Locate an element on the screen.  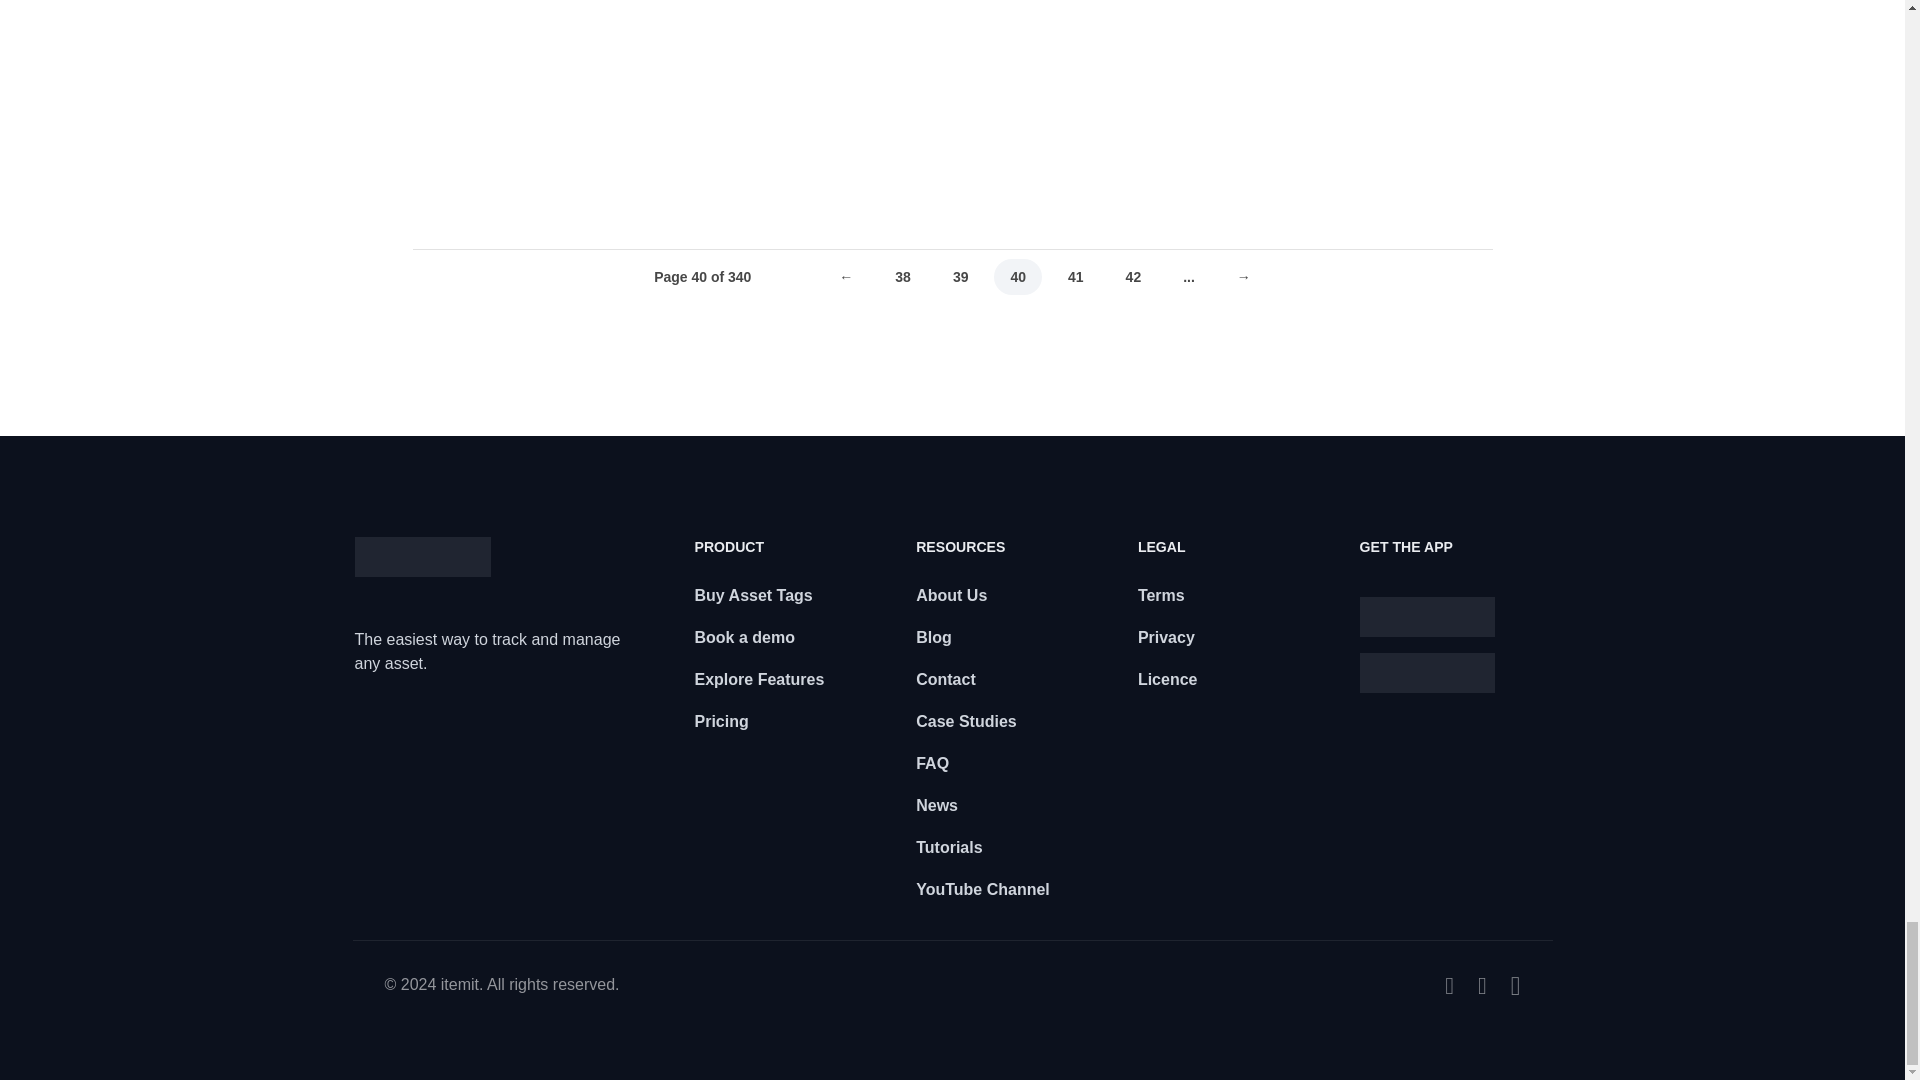
Google play button is located at coordinates (1427, 673).